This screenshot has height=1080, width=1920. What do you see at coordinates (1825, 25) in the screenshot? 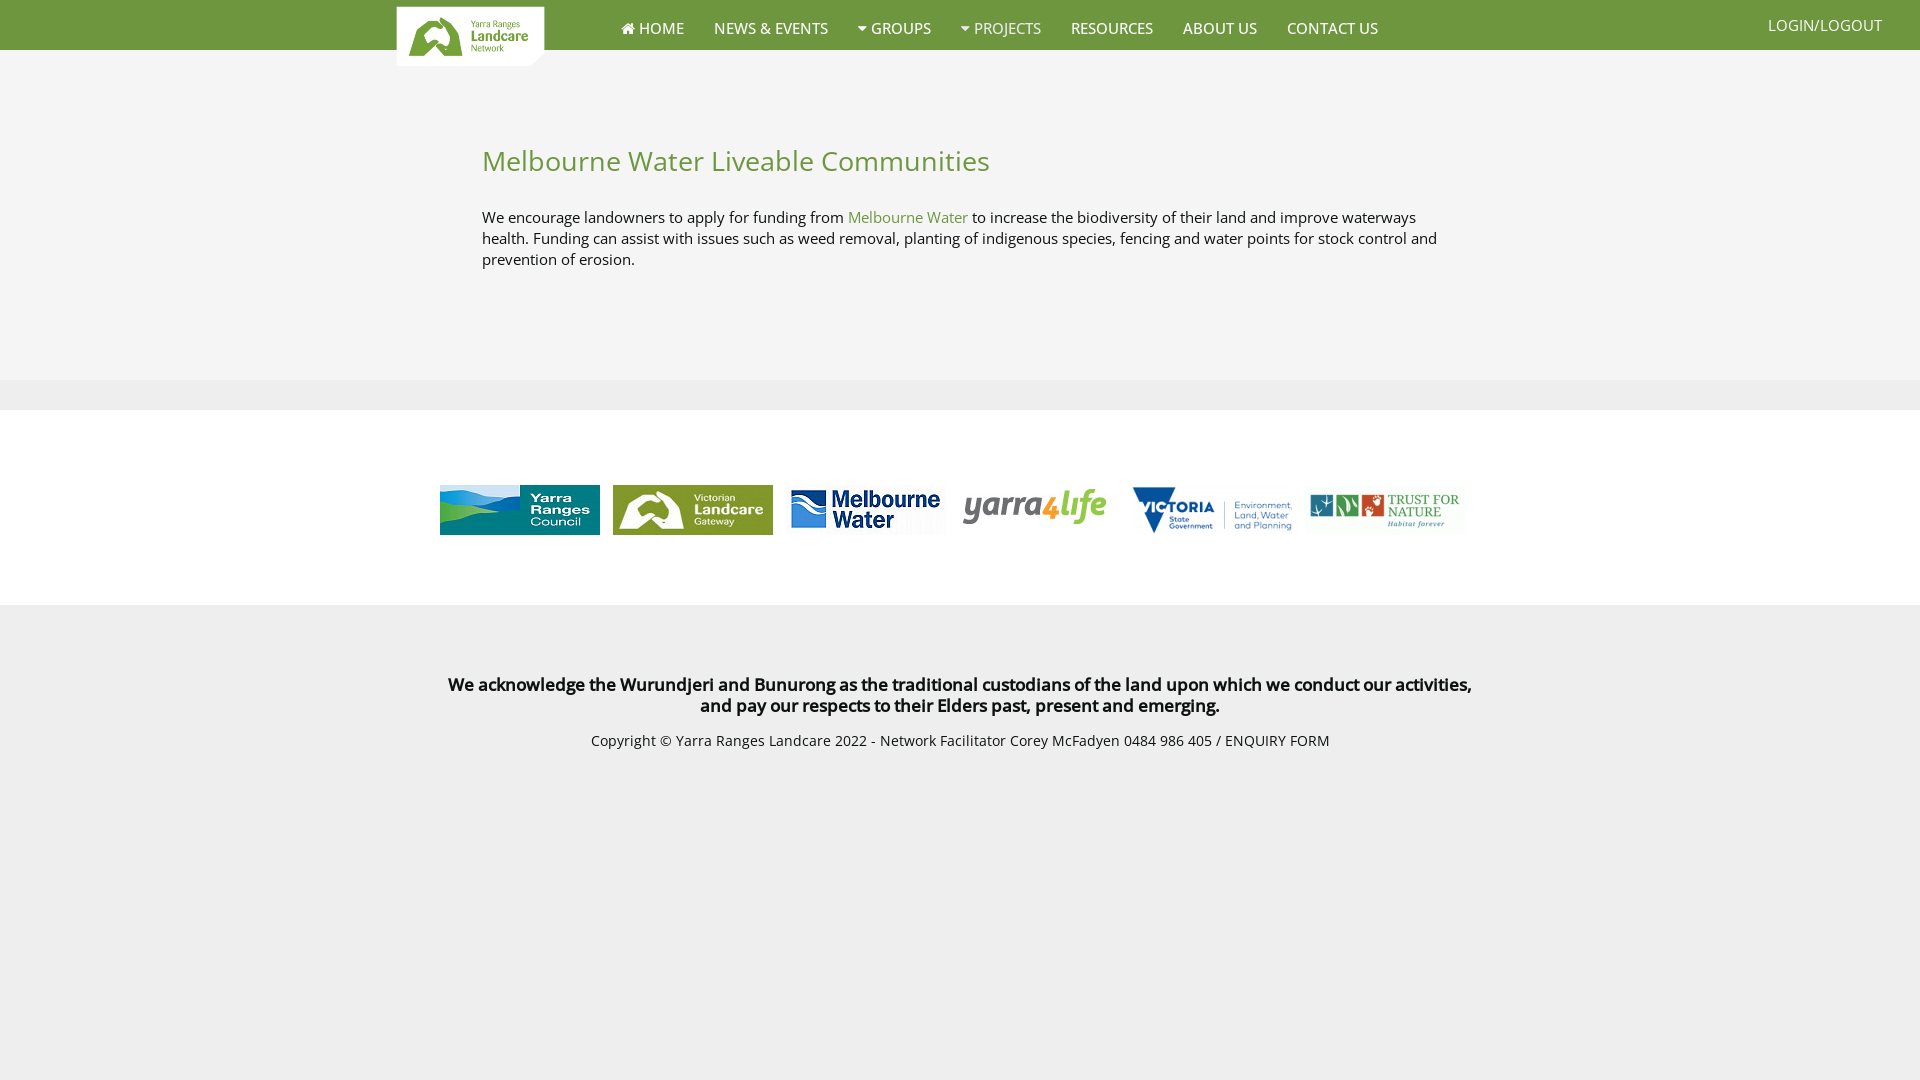
I see `LOGIN/LOGOUT` at bounding box center [1825, 25].